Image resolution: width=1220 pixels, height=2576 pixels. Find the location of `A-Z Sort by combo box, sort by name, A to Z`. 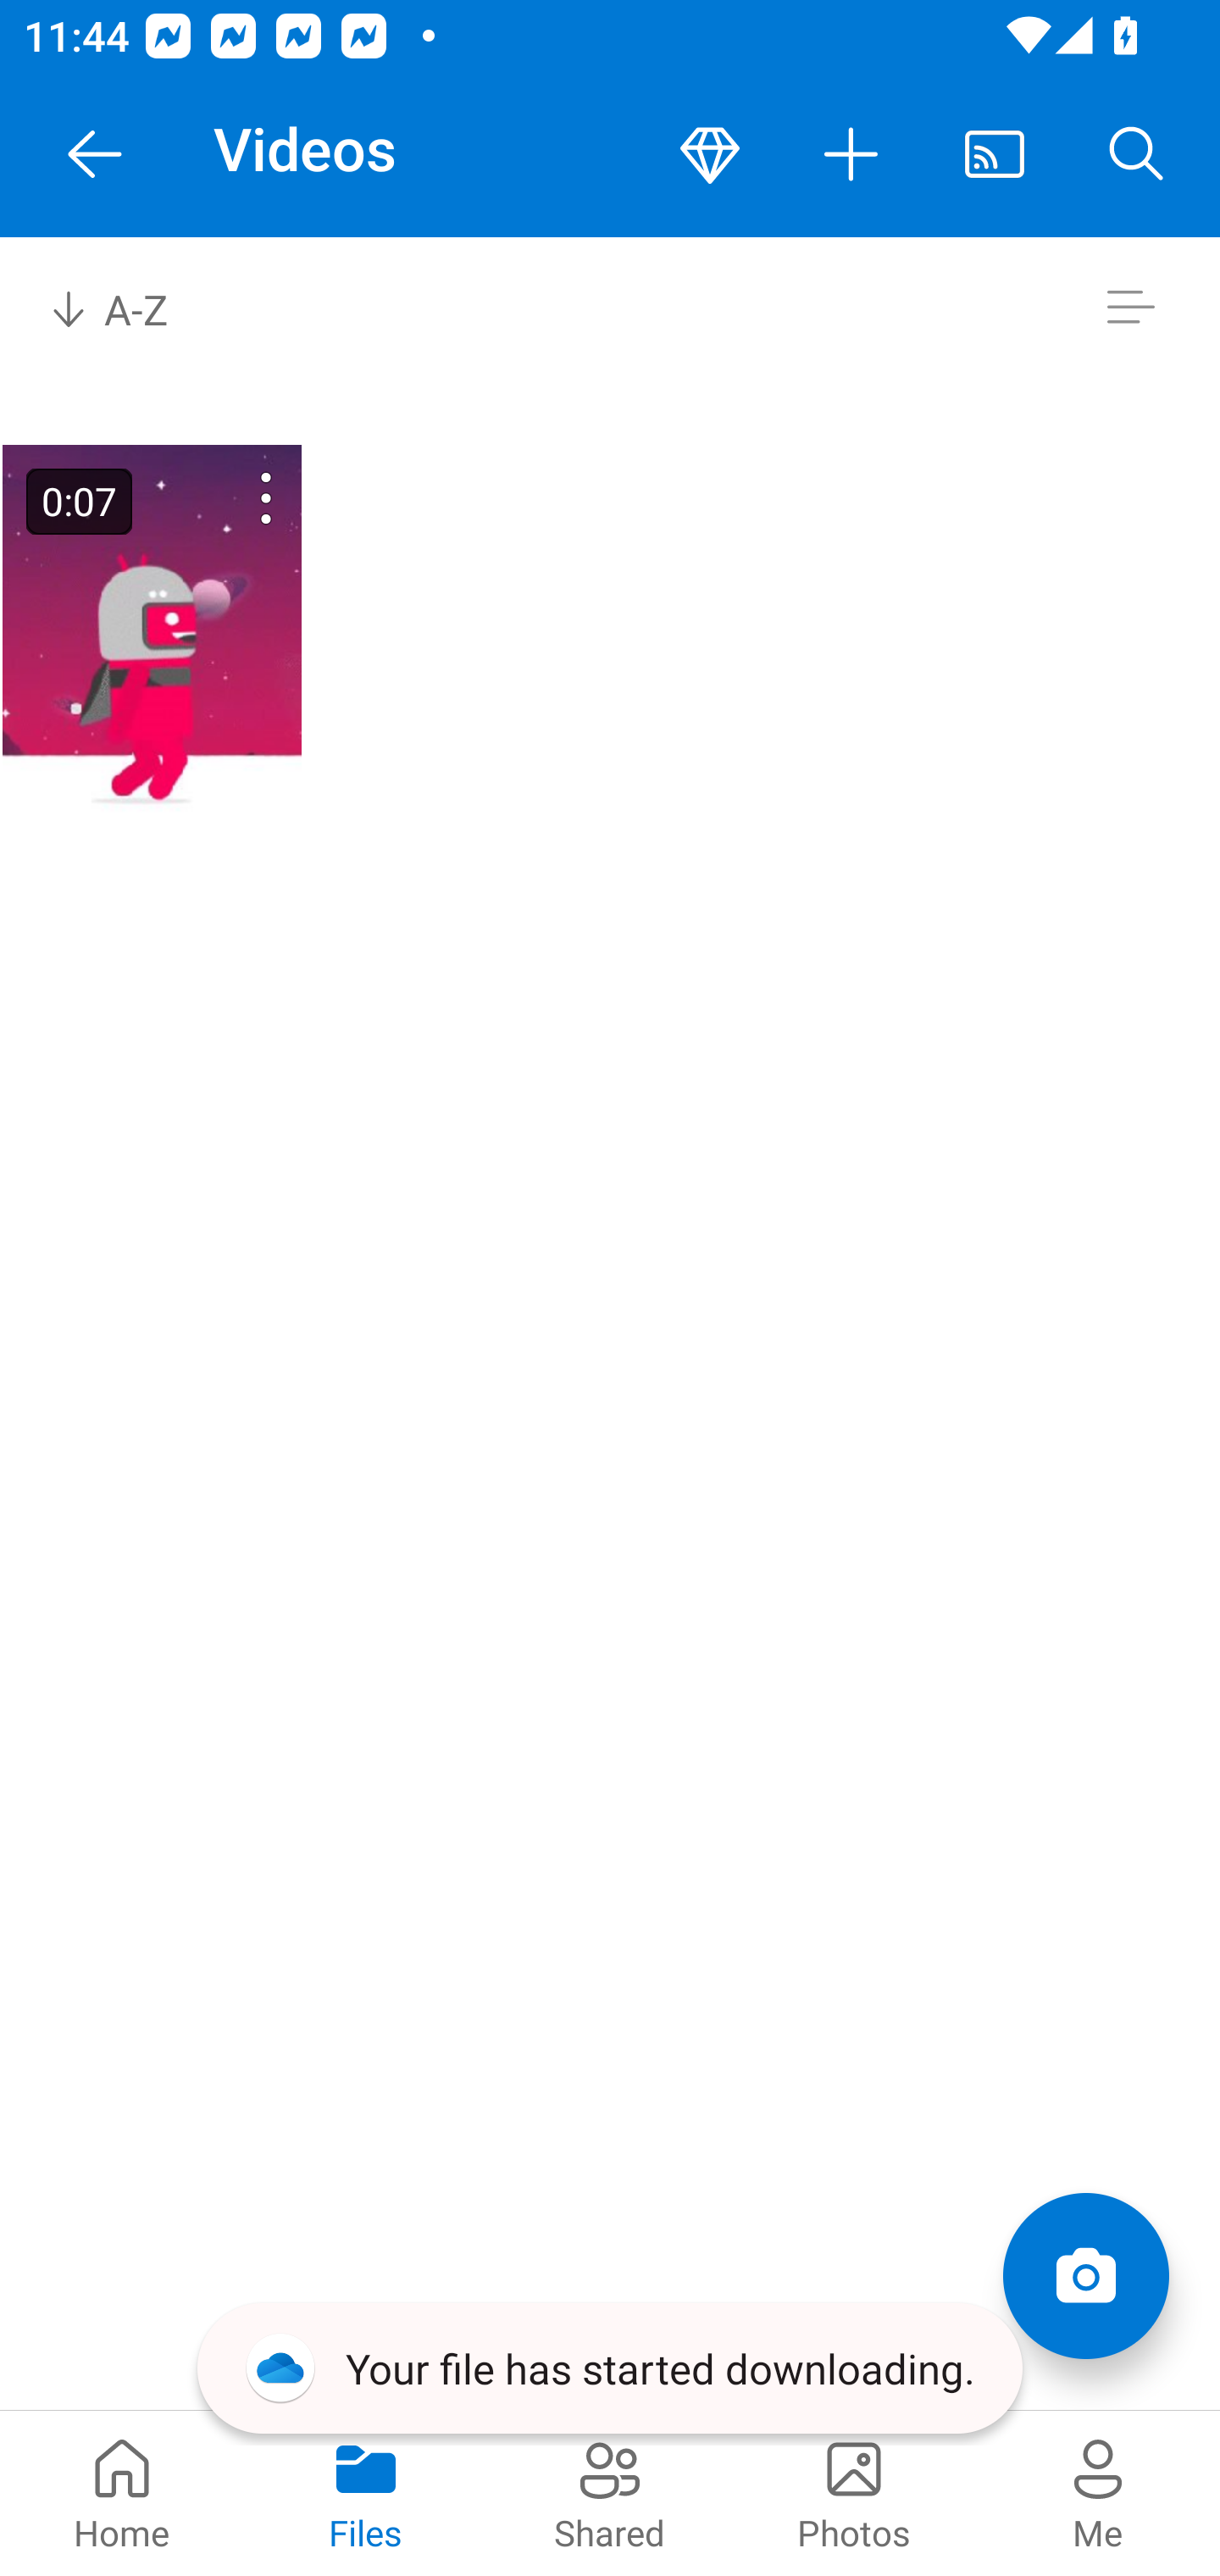

A-Z Sort by combo box, sort by name, A to Z is located at coordinates (132, 307).